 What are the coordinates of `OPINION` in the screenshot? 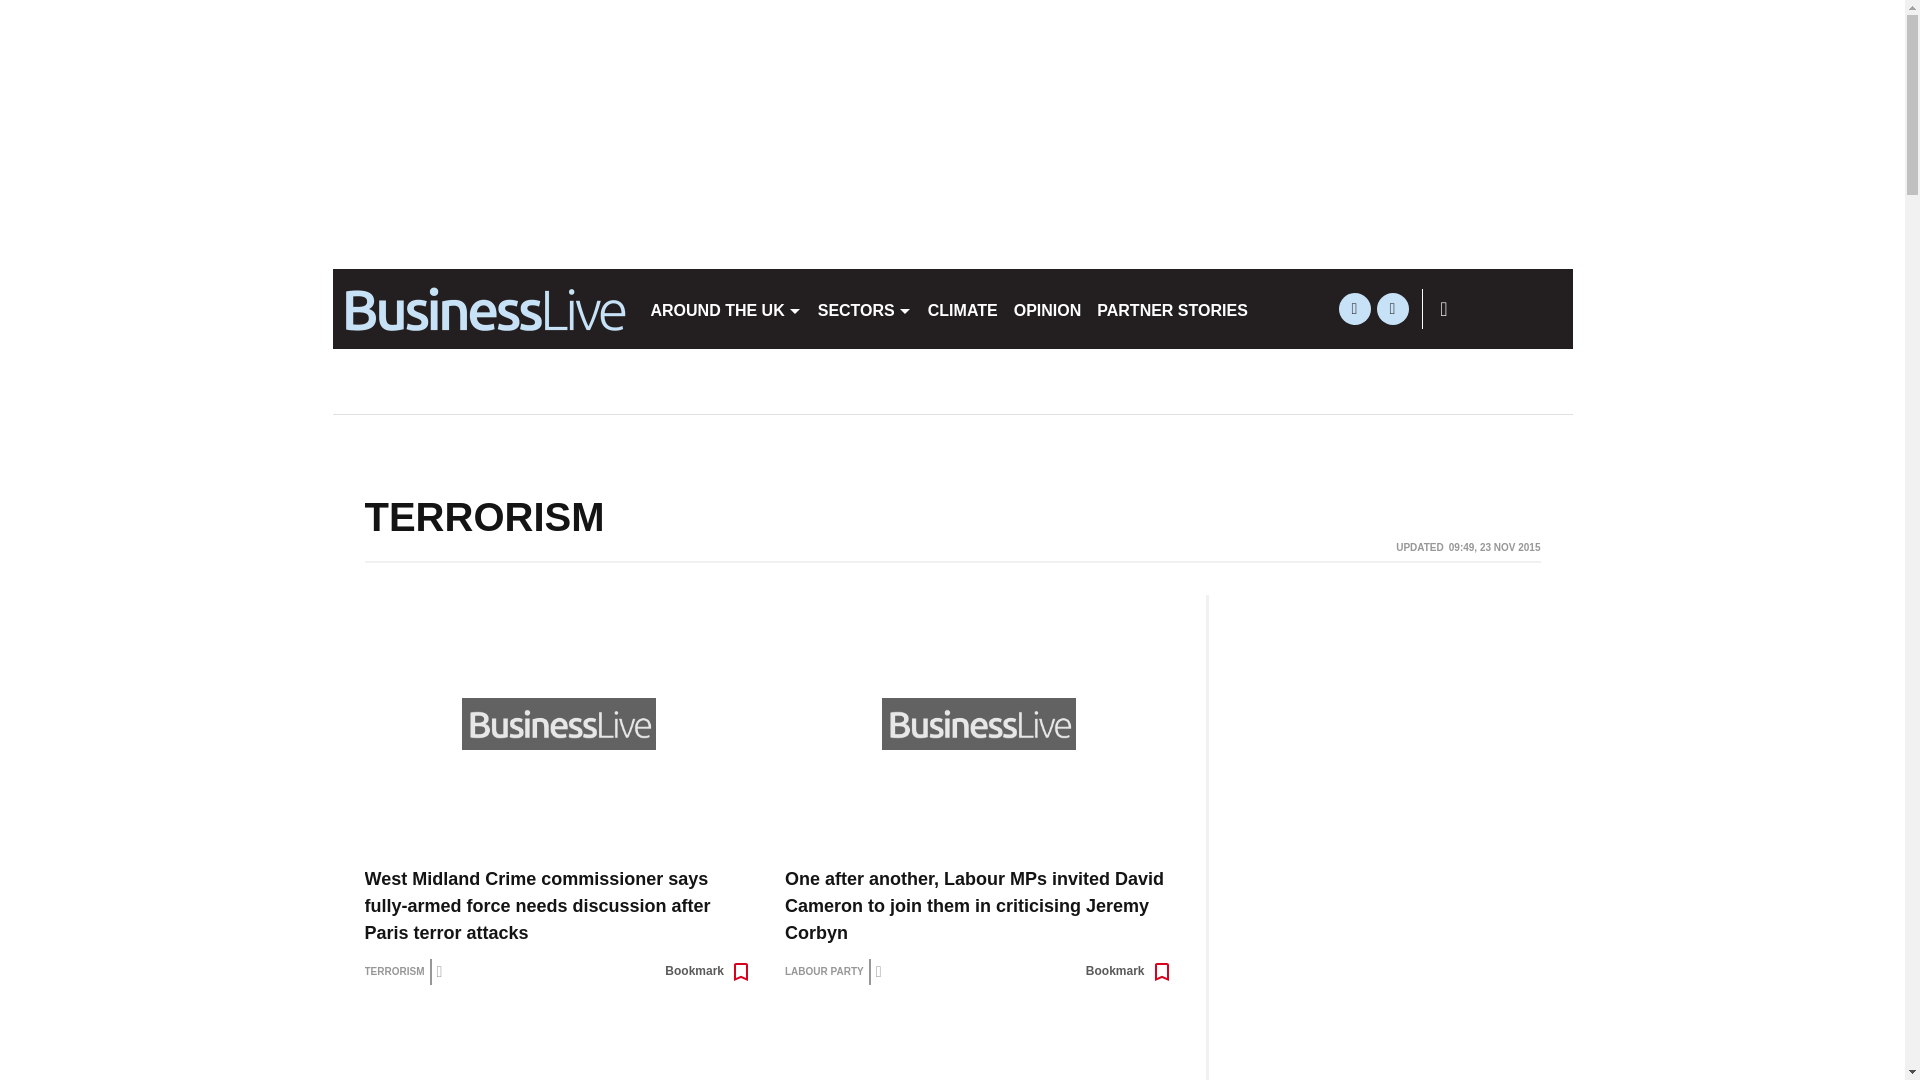 It's located at (1048, 308).